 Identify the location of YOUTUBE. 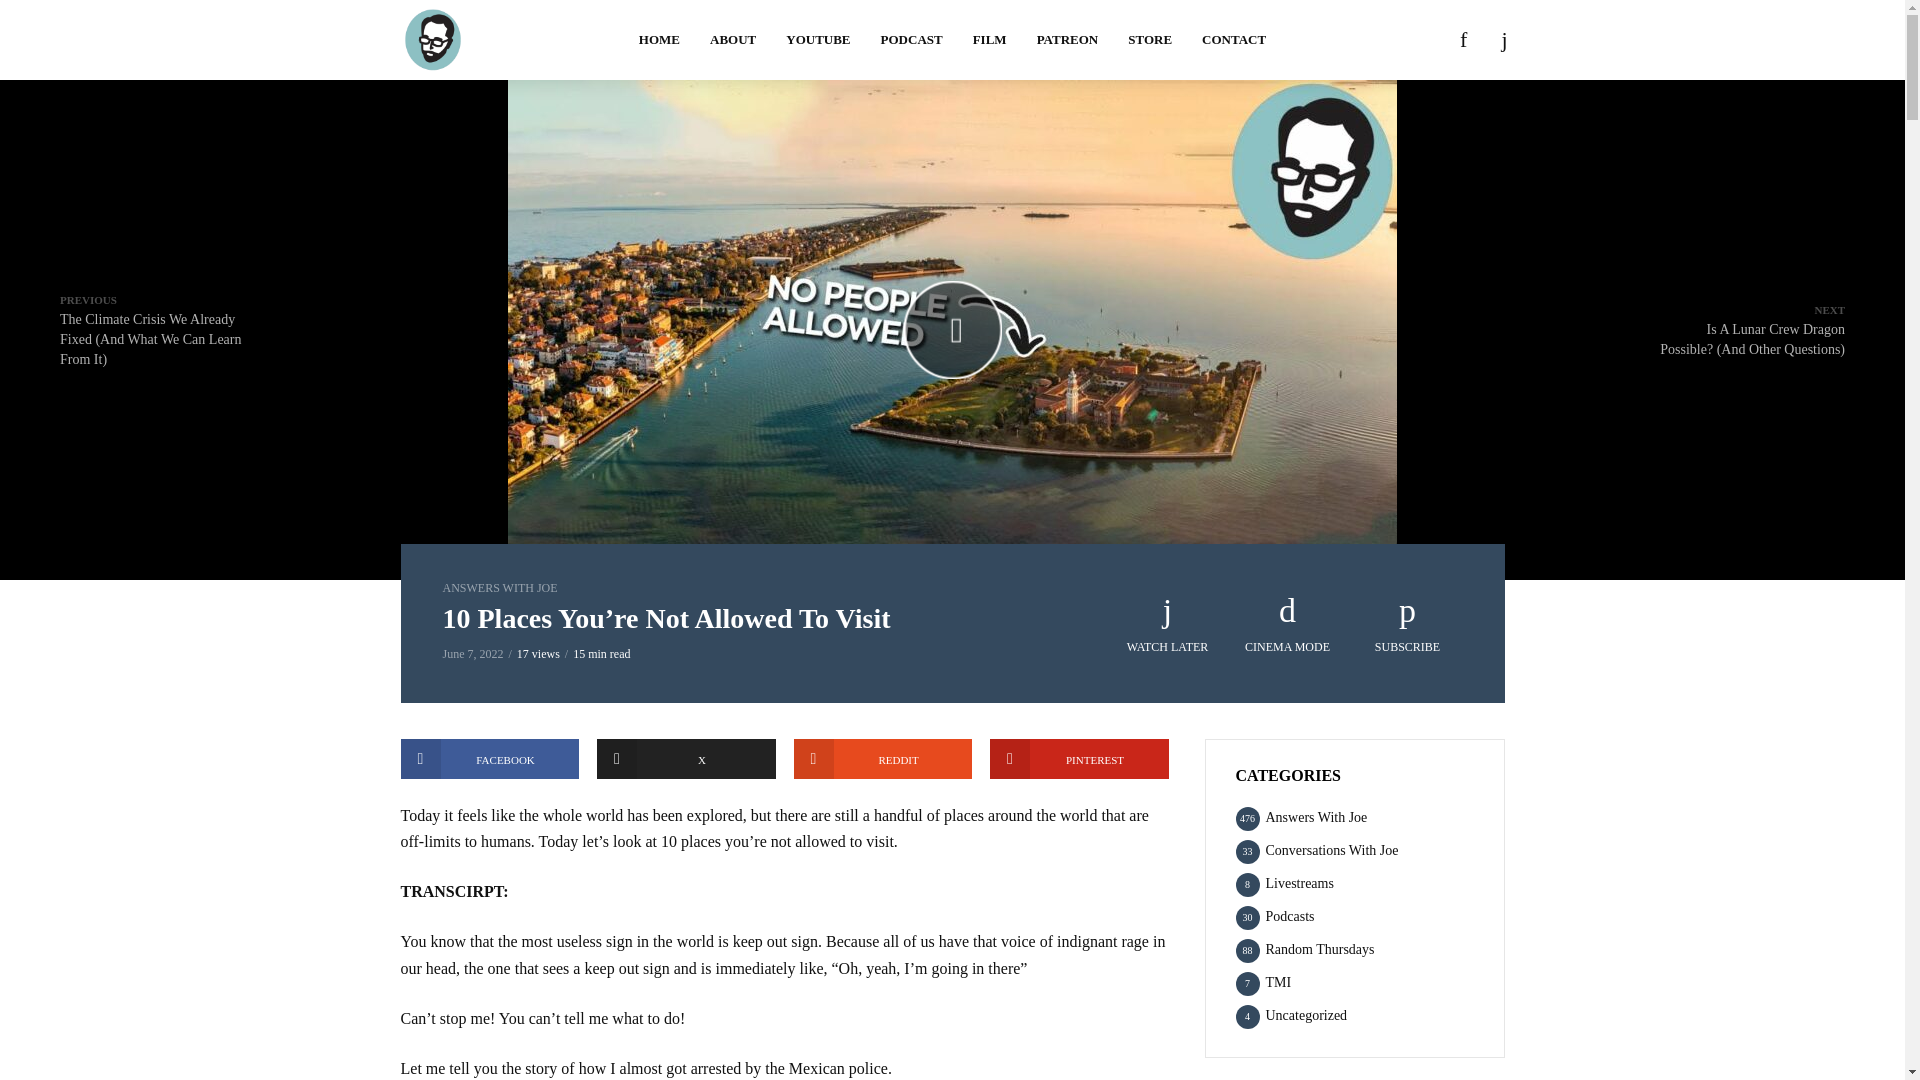
(818, 40).